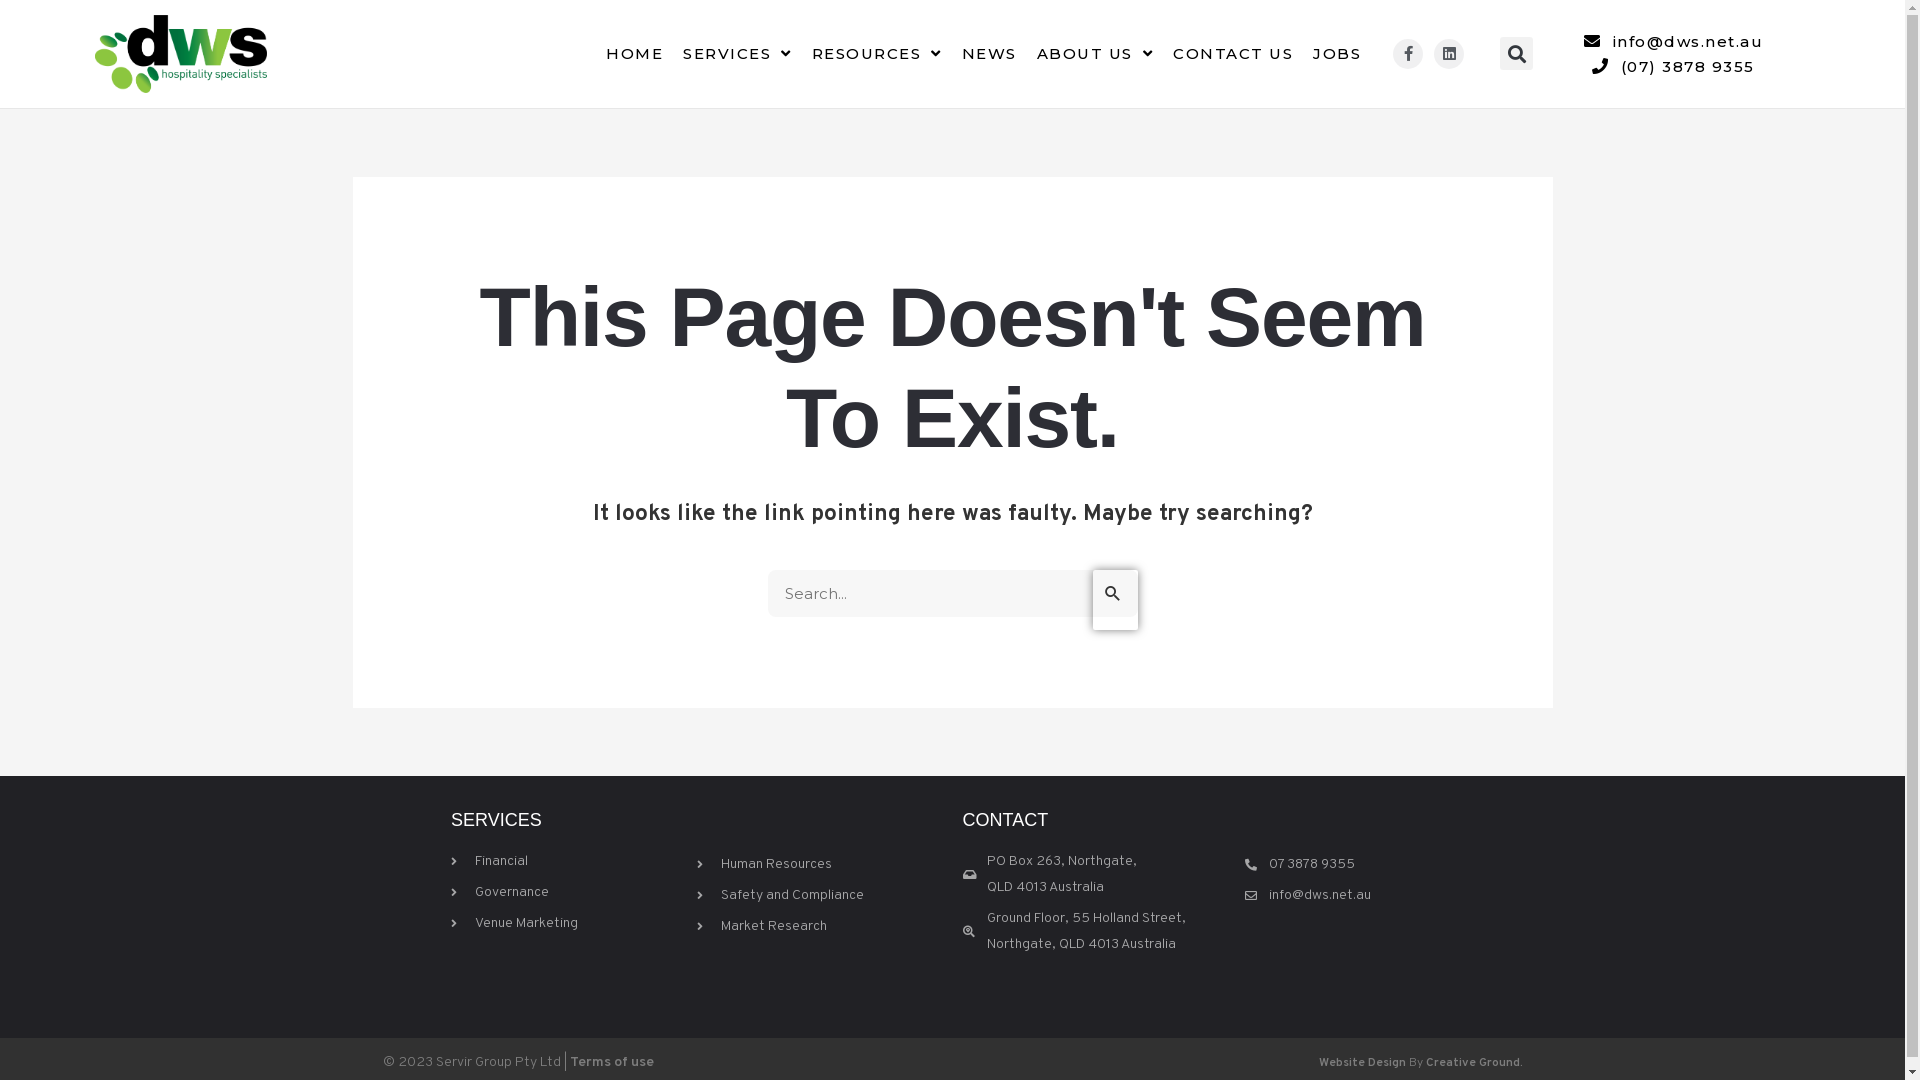 Image resolution: width=1920 pixels, height=1080 pixels. I want to click on NEWS, so click(990, 54).